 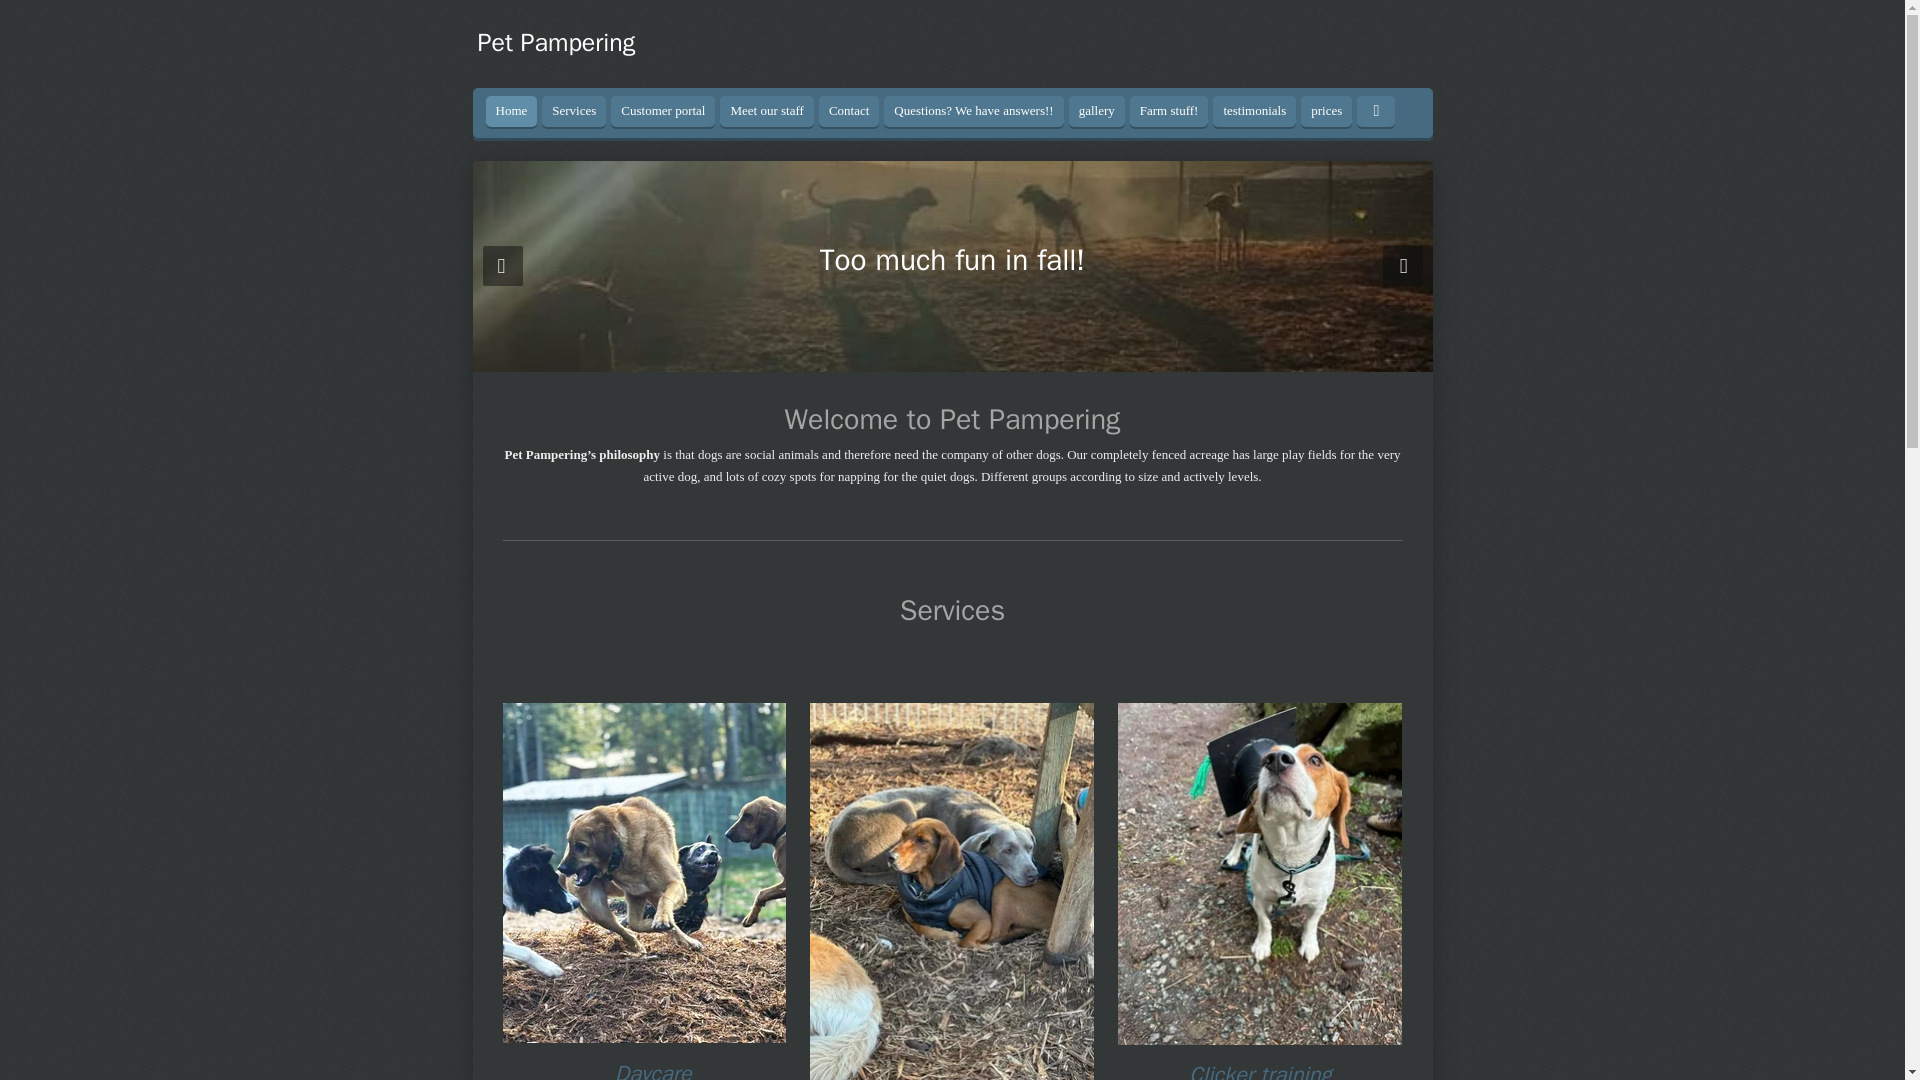 What do you see at coordinates (574, 112) in the screenshot?
I see `Services` at bounding box center [574, 112].